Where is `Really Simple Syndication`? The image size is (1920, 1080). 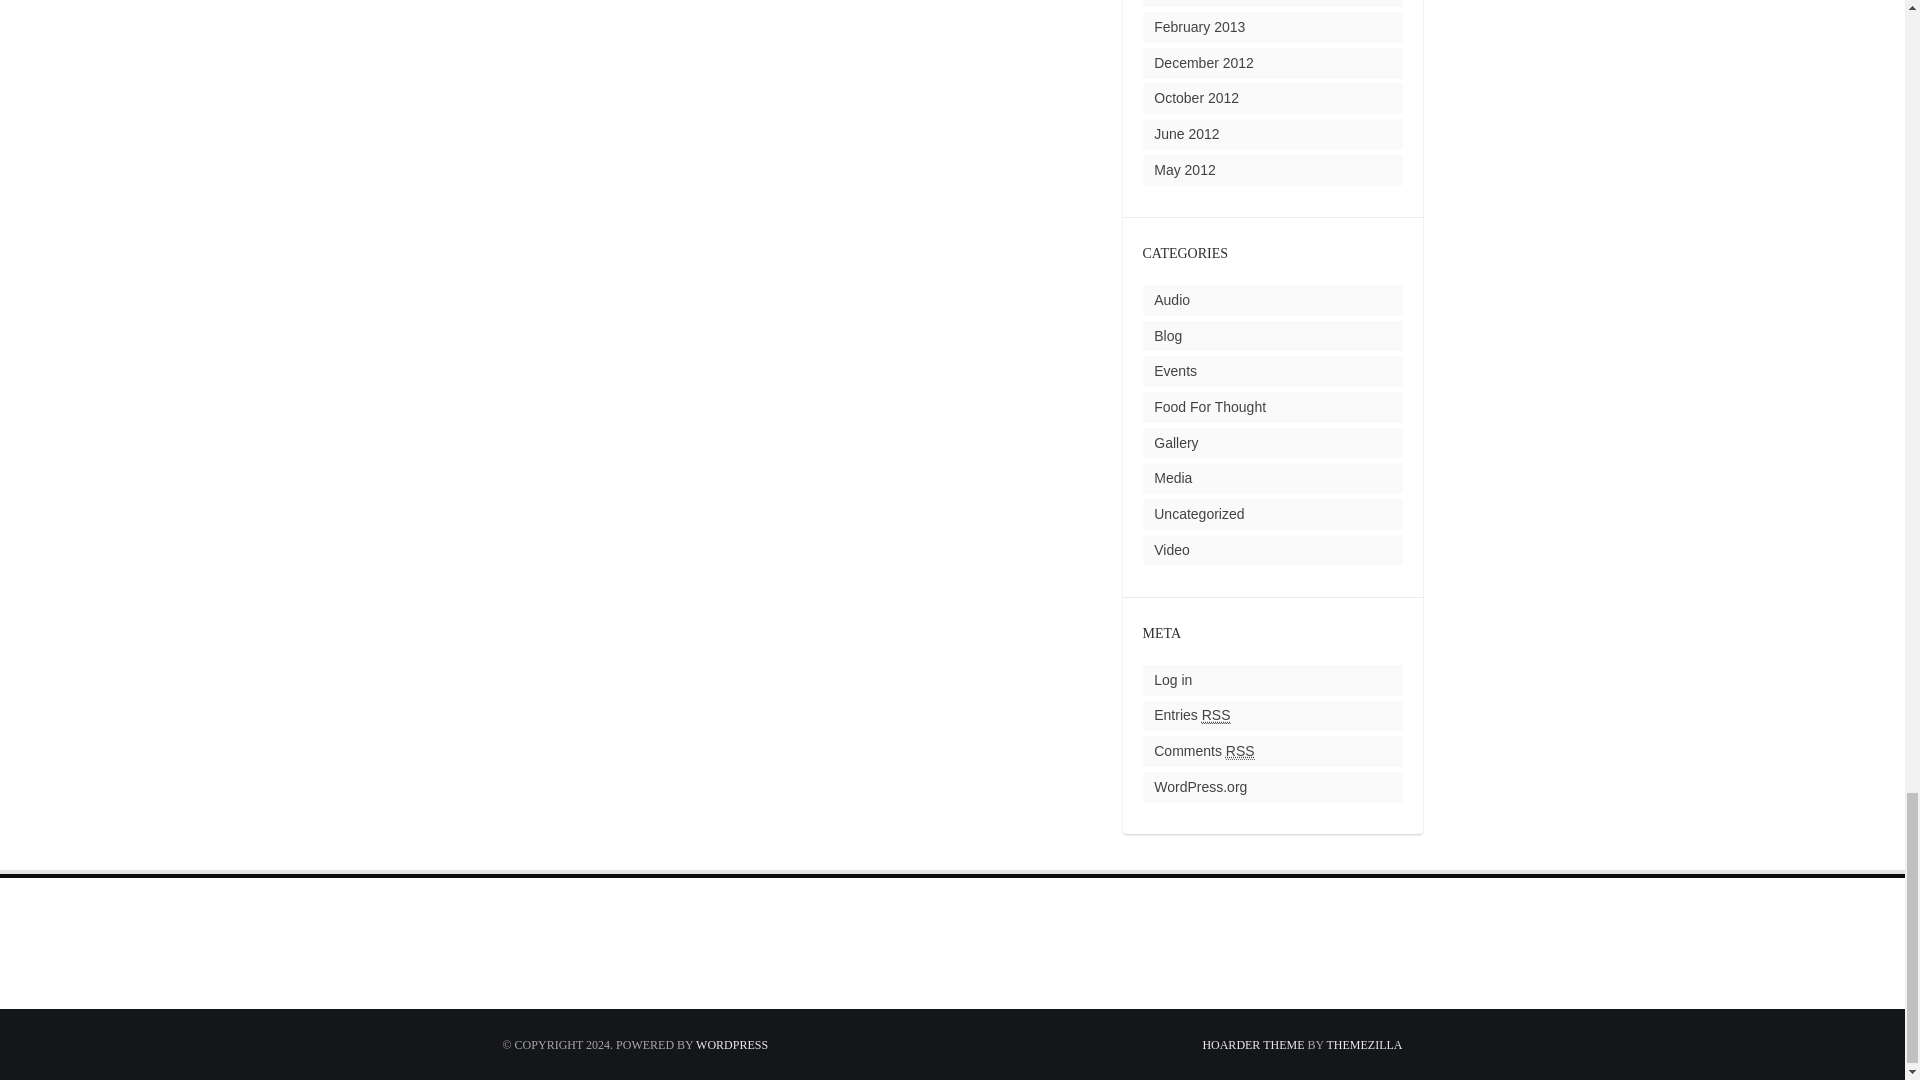 Really Simple Syndication is located at coordinates (1216, 715).